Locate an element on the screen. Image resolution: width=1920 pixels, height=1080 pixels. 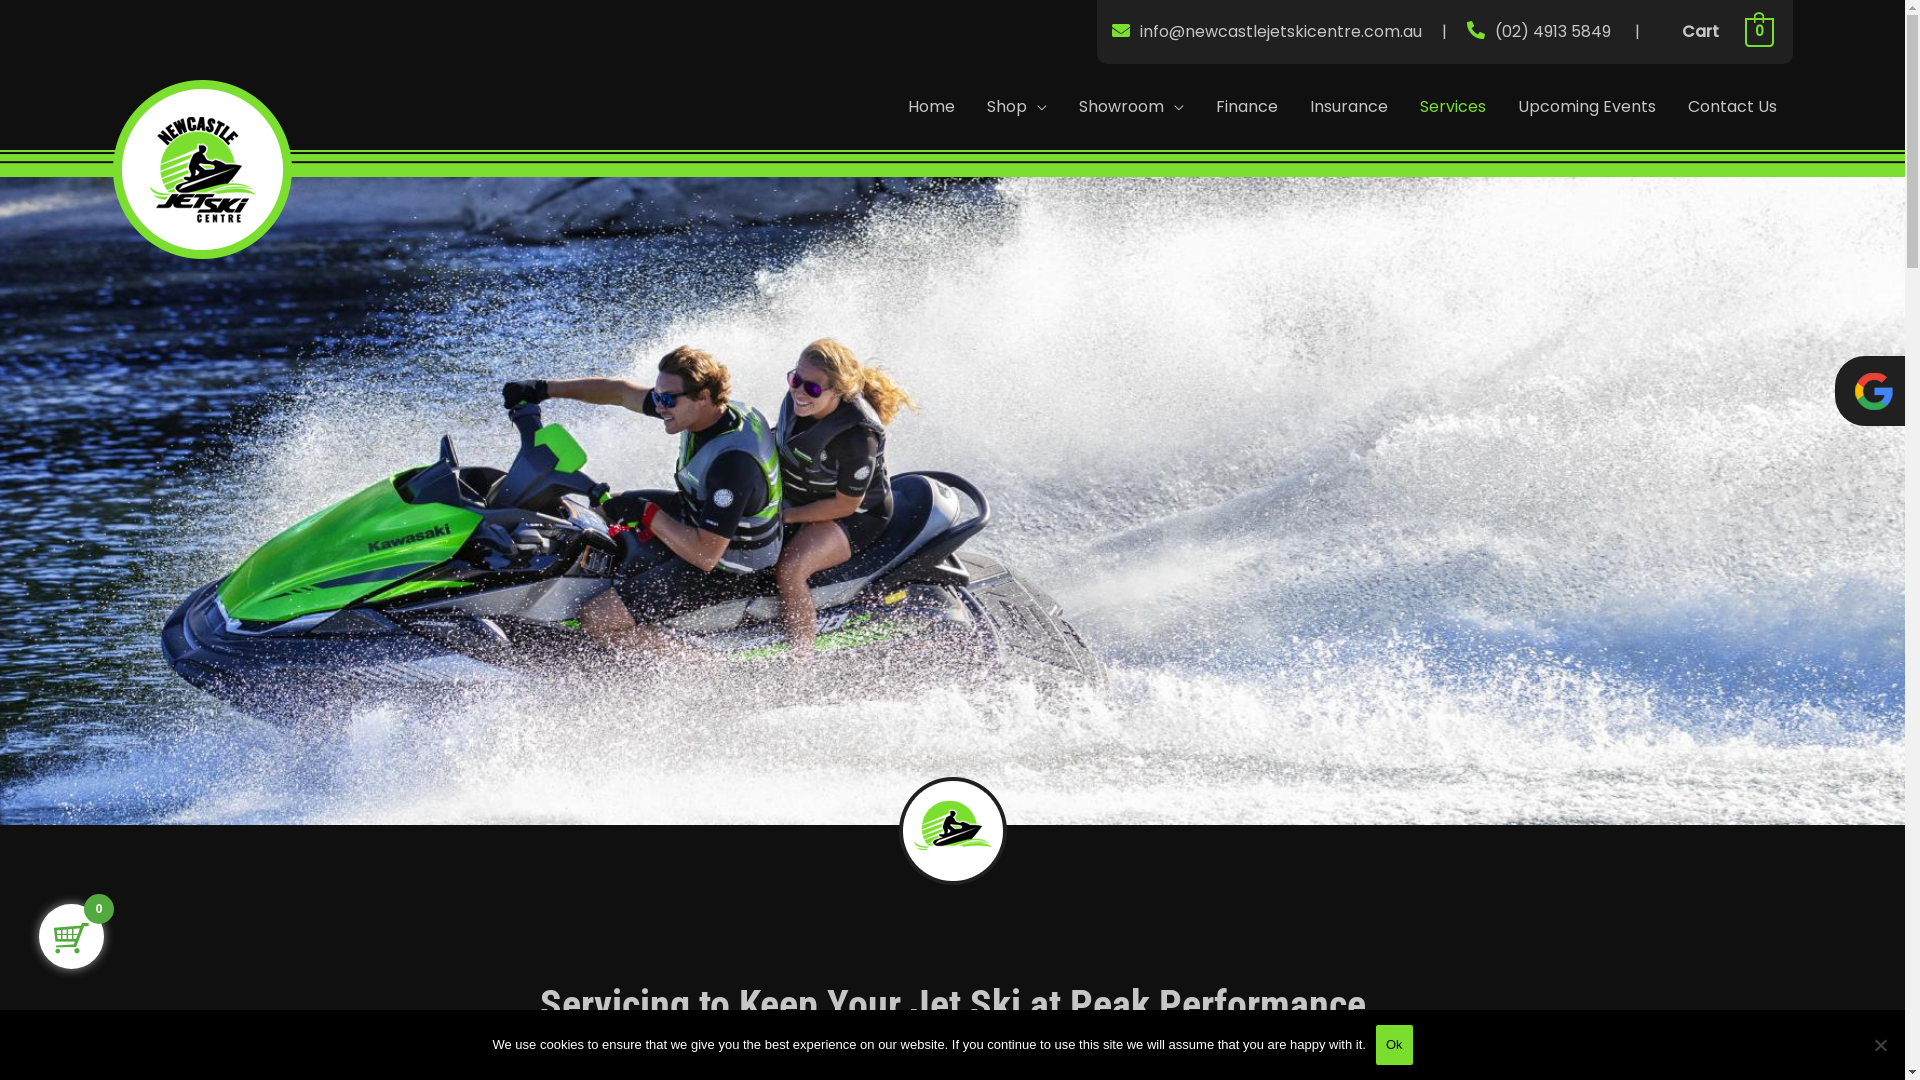
Contact Us is located at coordinates (1732, 107).